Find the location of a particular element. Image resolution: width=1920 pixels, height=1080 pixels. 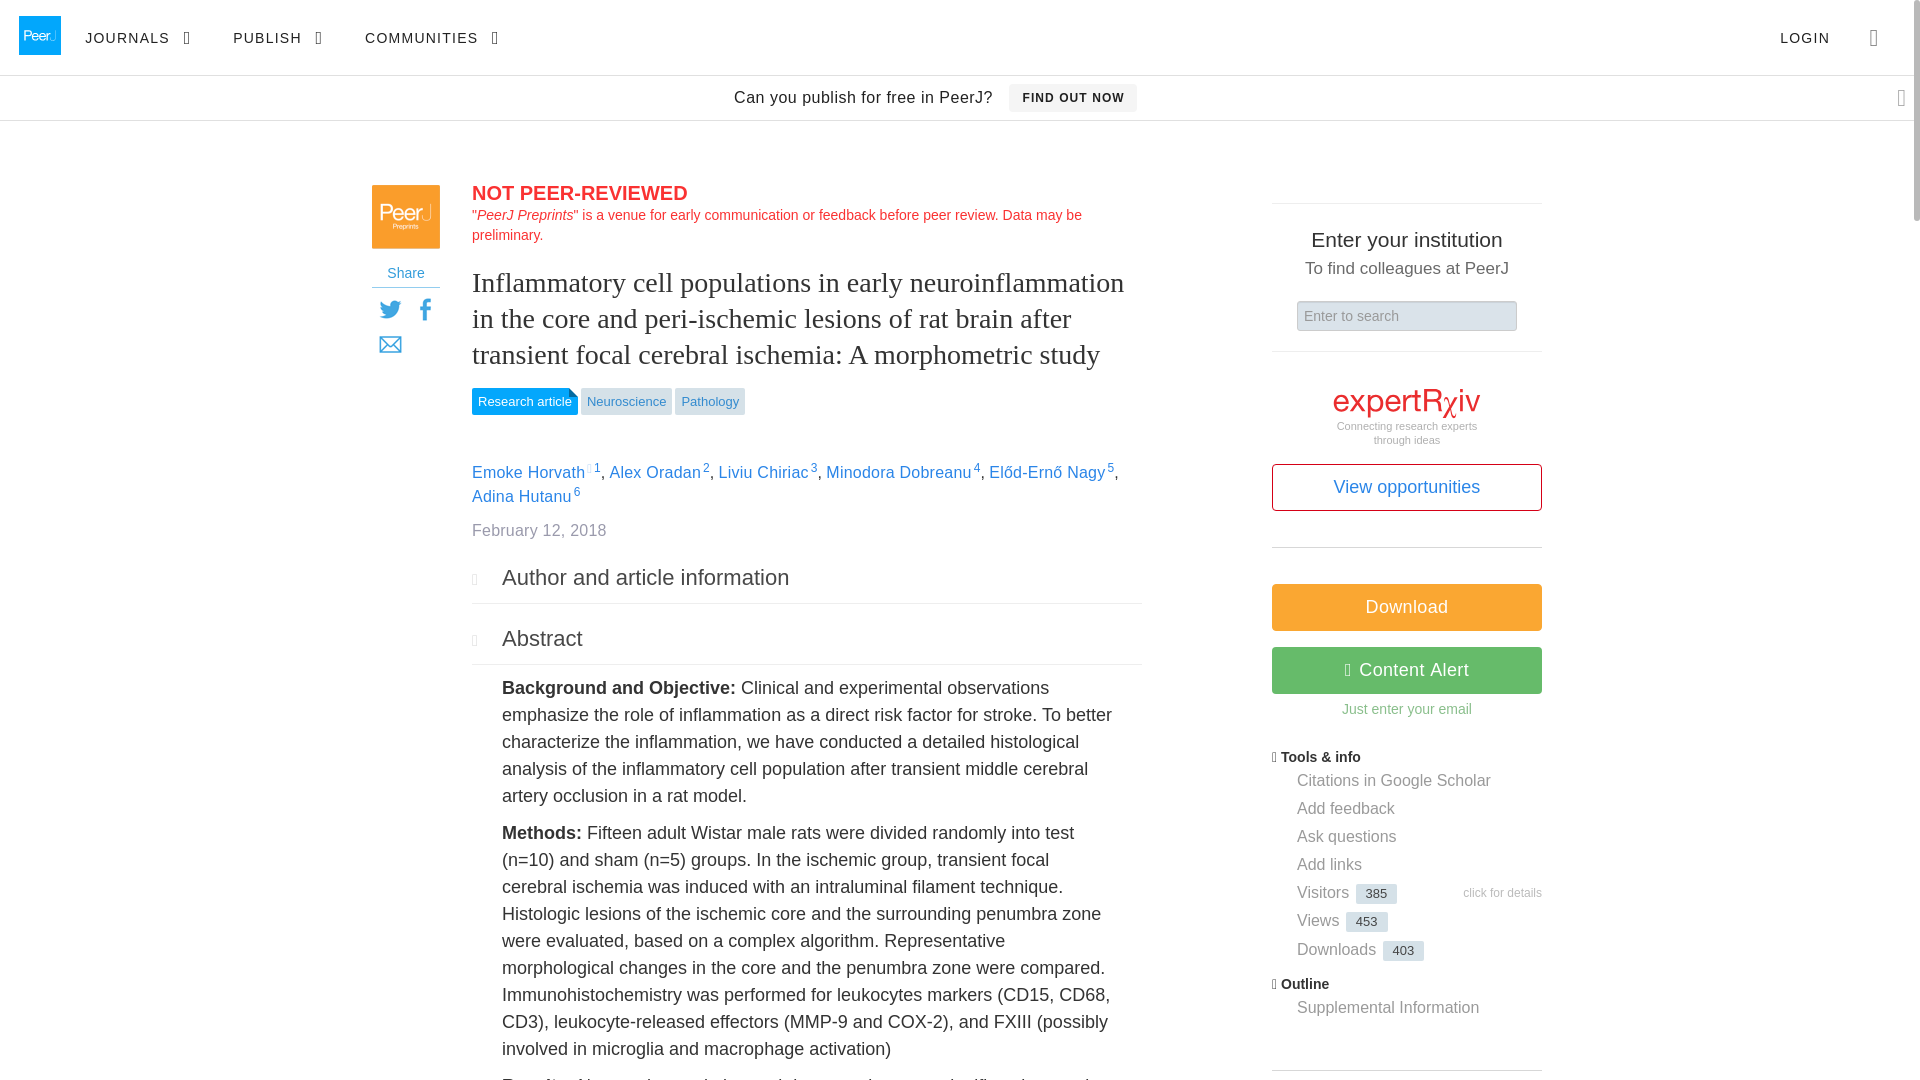

Email is located at coordinates (390, 343).